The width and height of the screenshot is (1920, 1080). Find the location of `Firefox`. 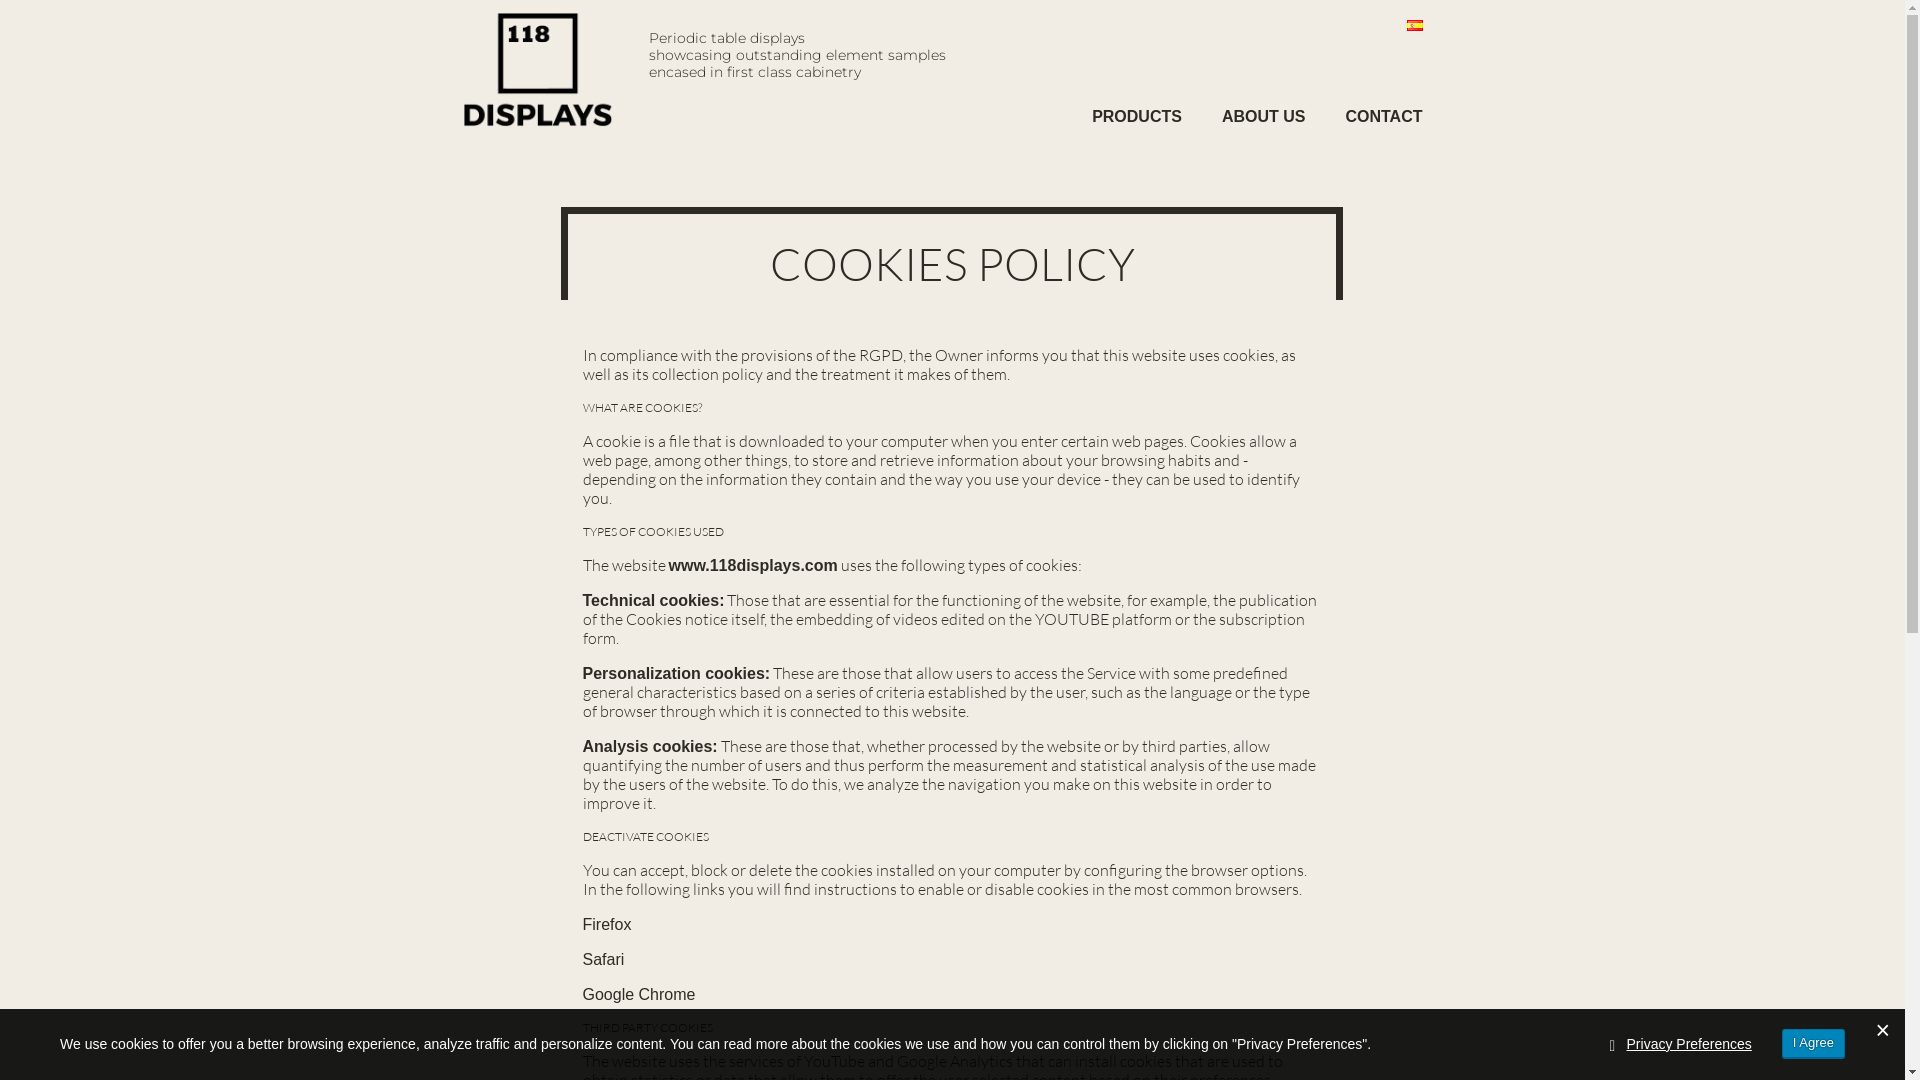

Firefox is located at coordinates (606, 924).